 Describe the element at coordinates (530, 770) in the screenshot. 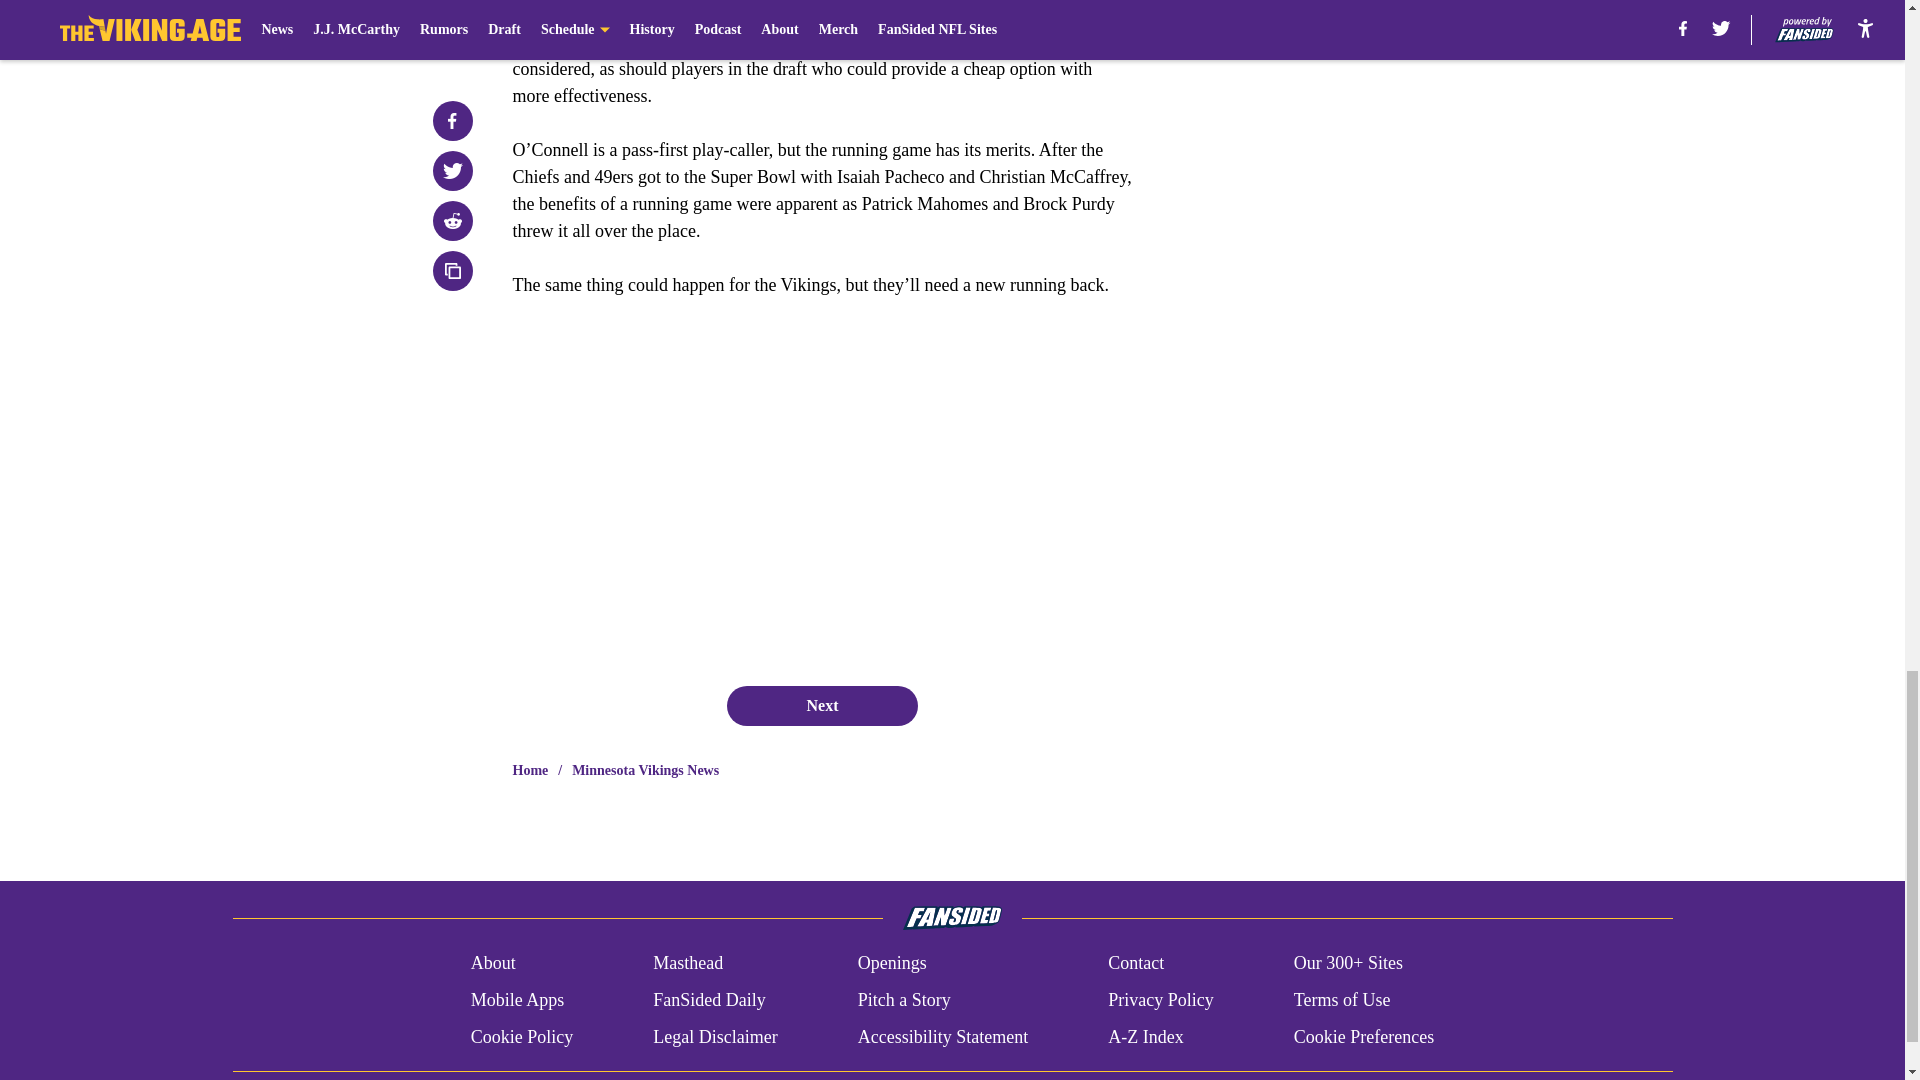

I see `Home` at that location.